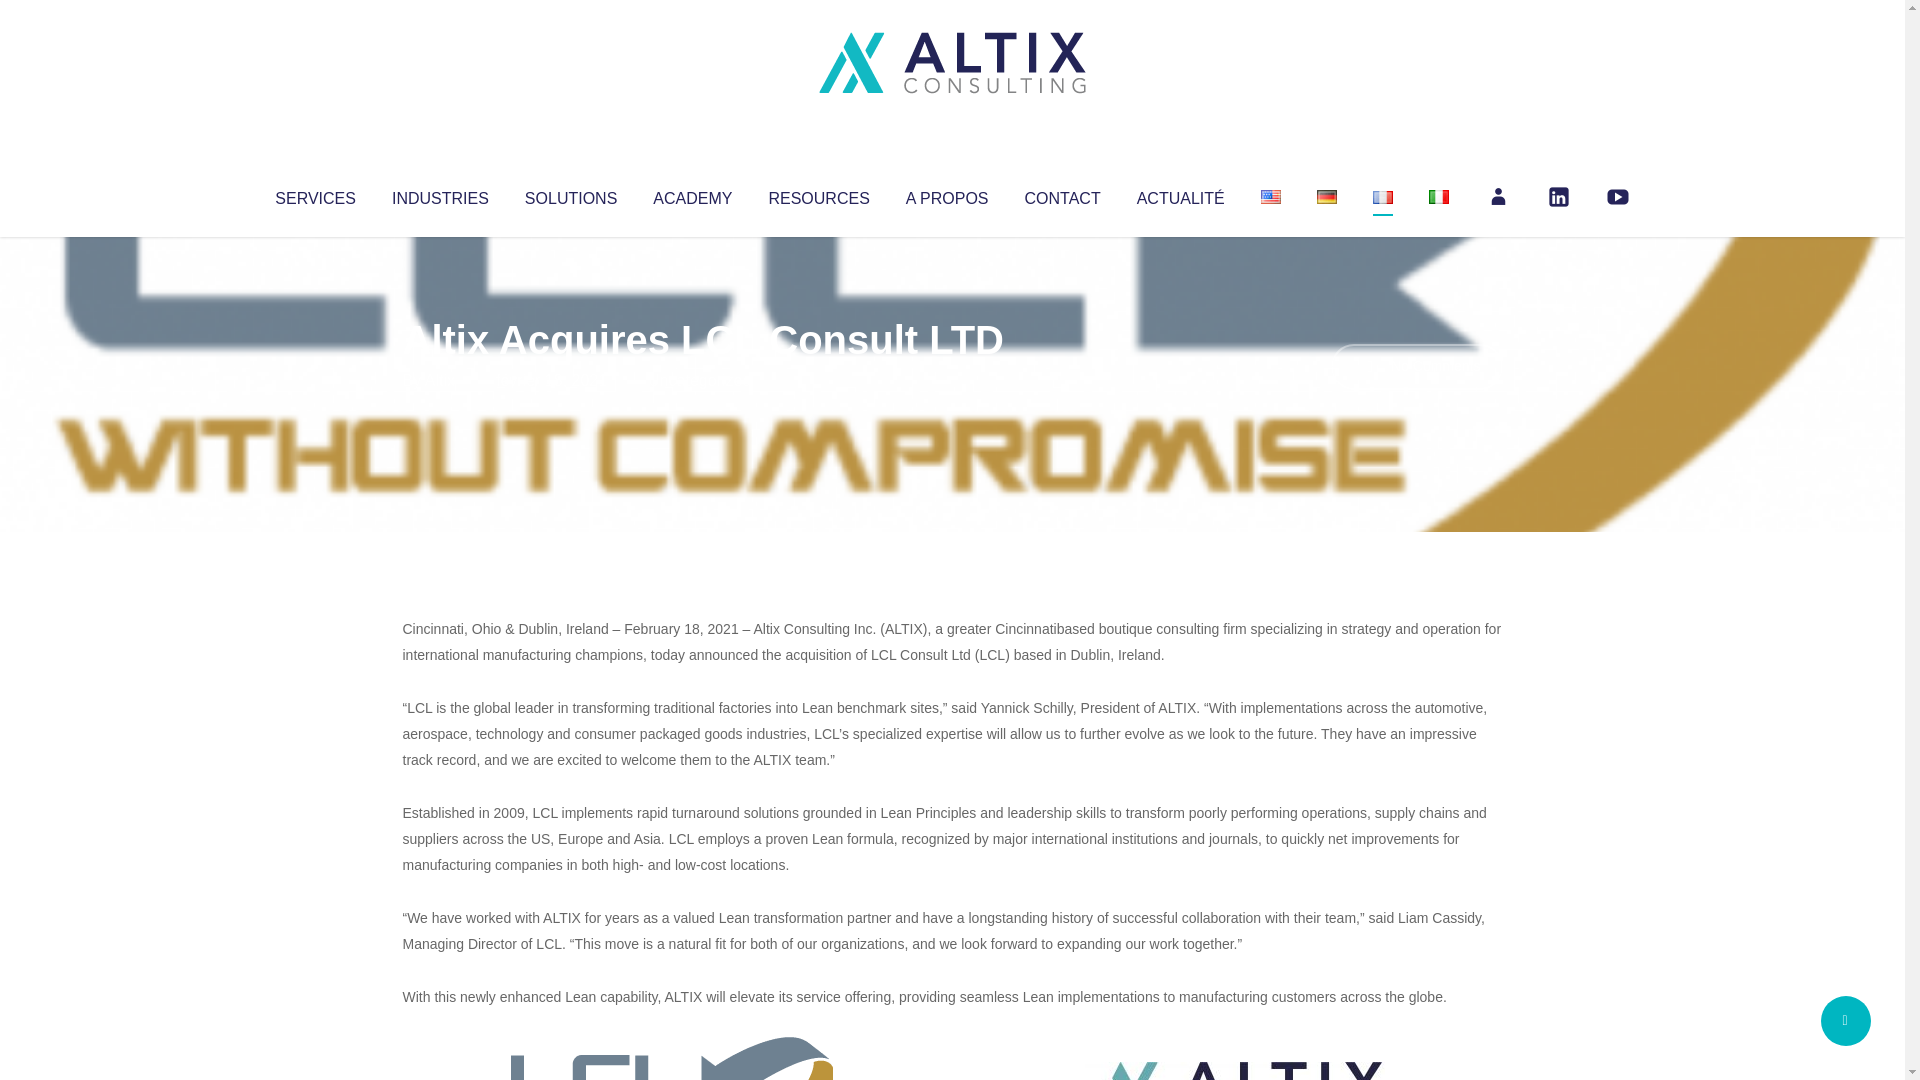 The height and width of the screenshot is (1080, 1920). Describe the element at coordinates (947, 194) in the screenshot. I see `A PROPOS` at that location.